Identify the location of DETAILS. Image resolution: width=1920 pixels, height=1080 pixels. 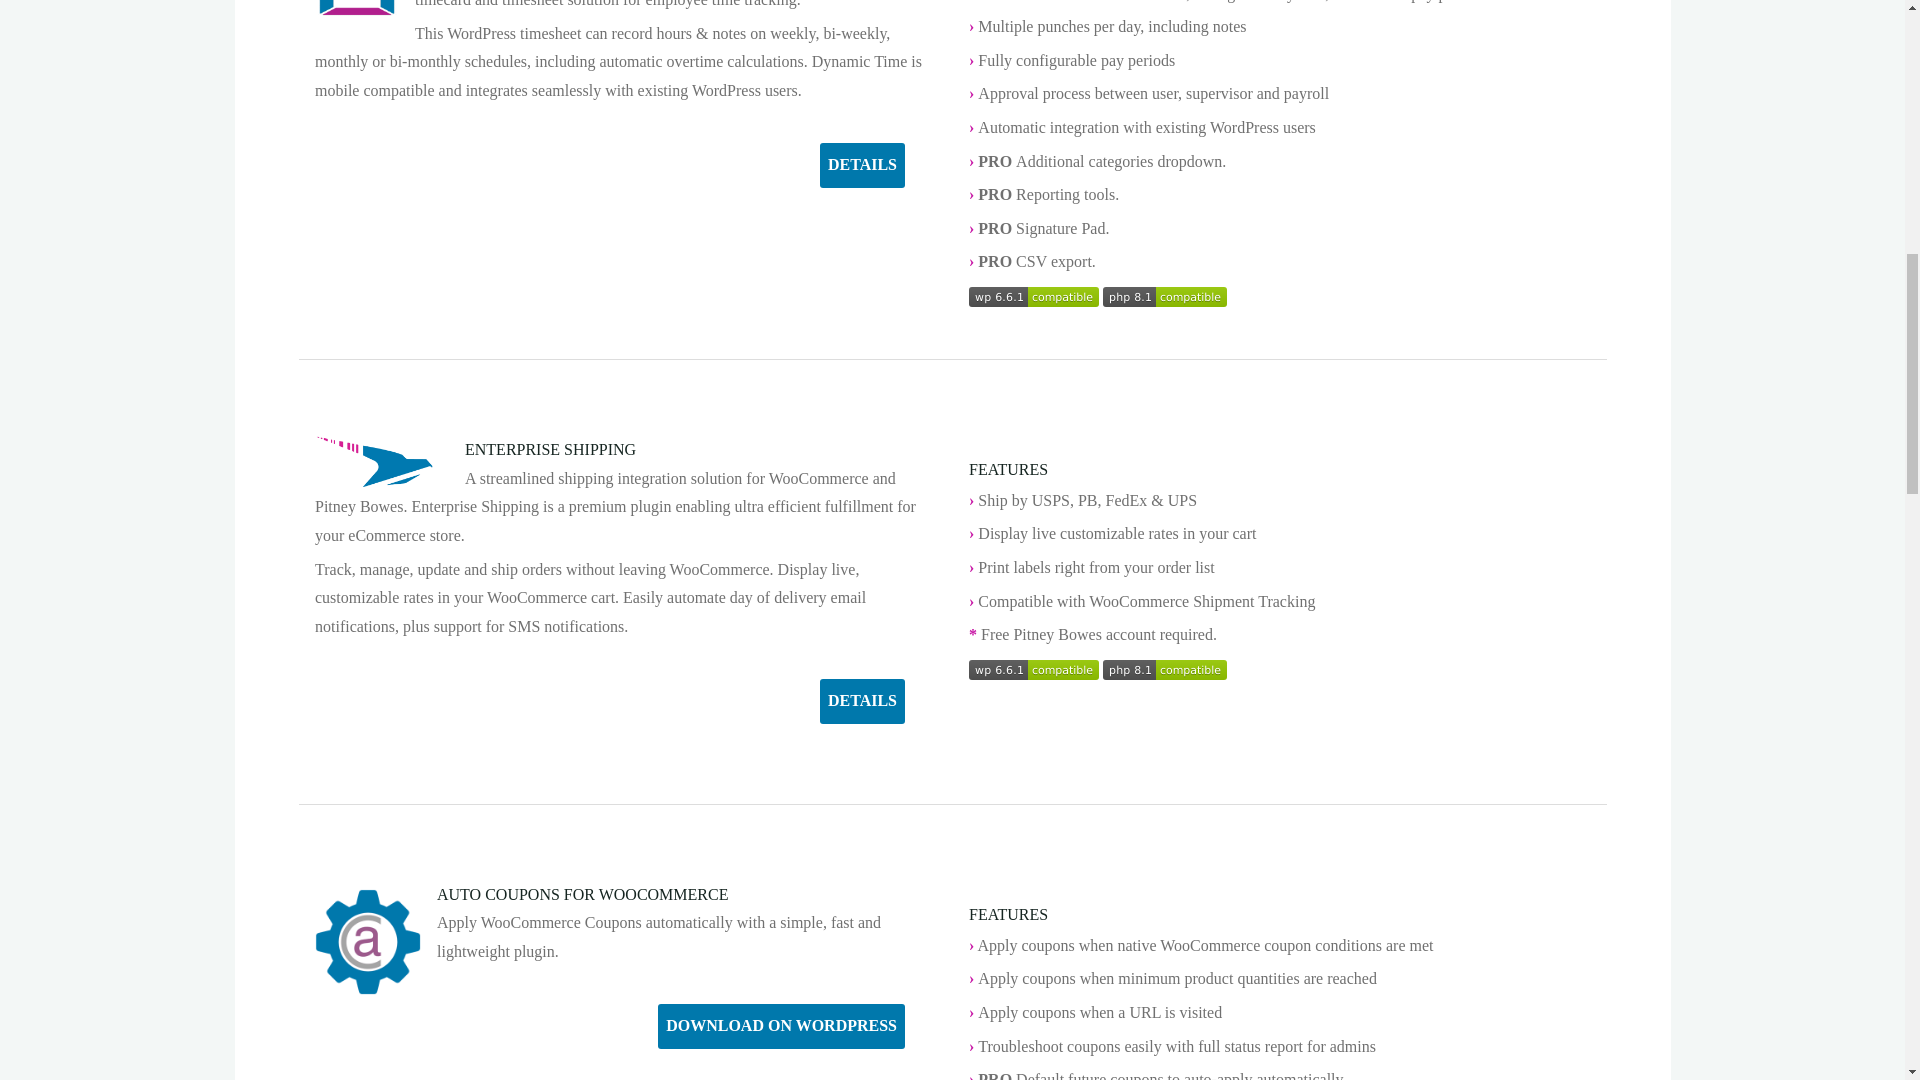
(862, 701).